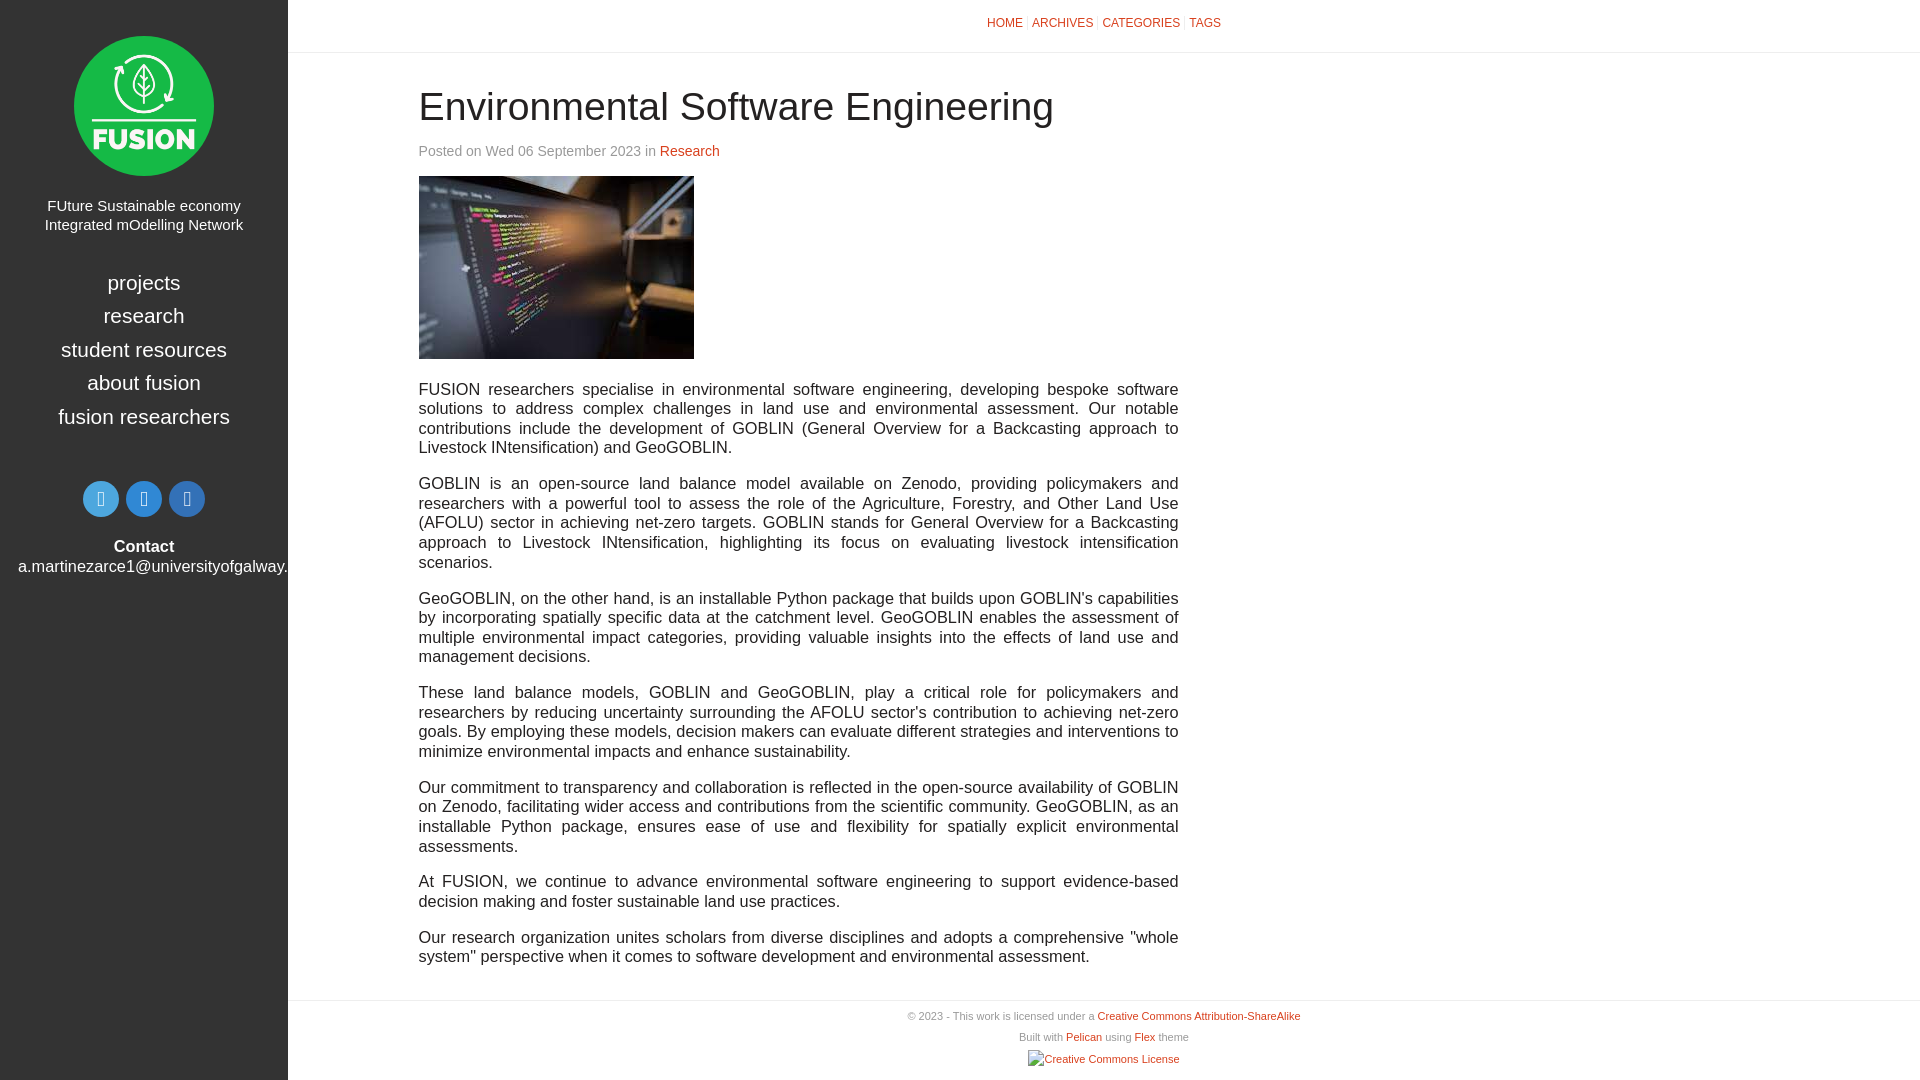 Image resolution: width=1920 pixels, height=1080 pixels. Describe the element at coordinates (144, 315) in the screenshot. I see `research` at that location.